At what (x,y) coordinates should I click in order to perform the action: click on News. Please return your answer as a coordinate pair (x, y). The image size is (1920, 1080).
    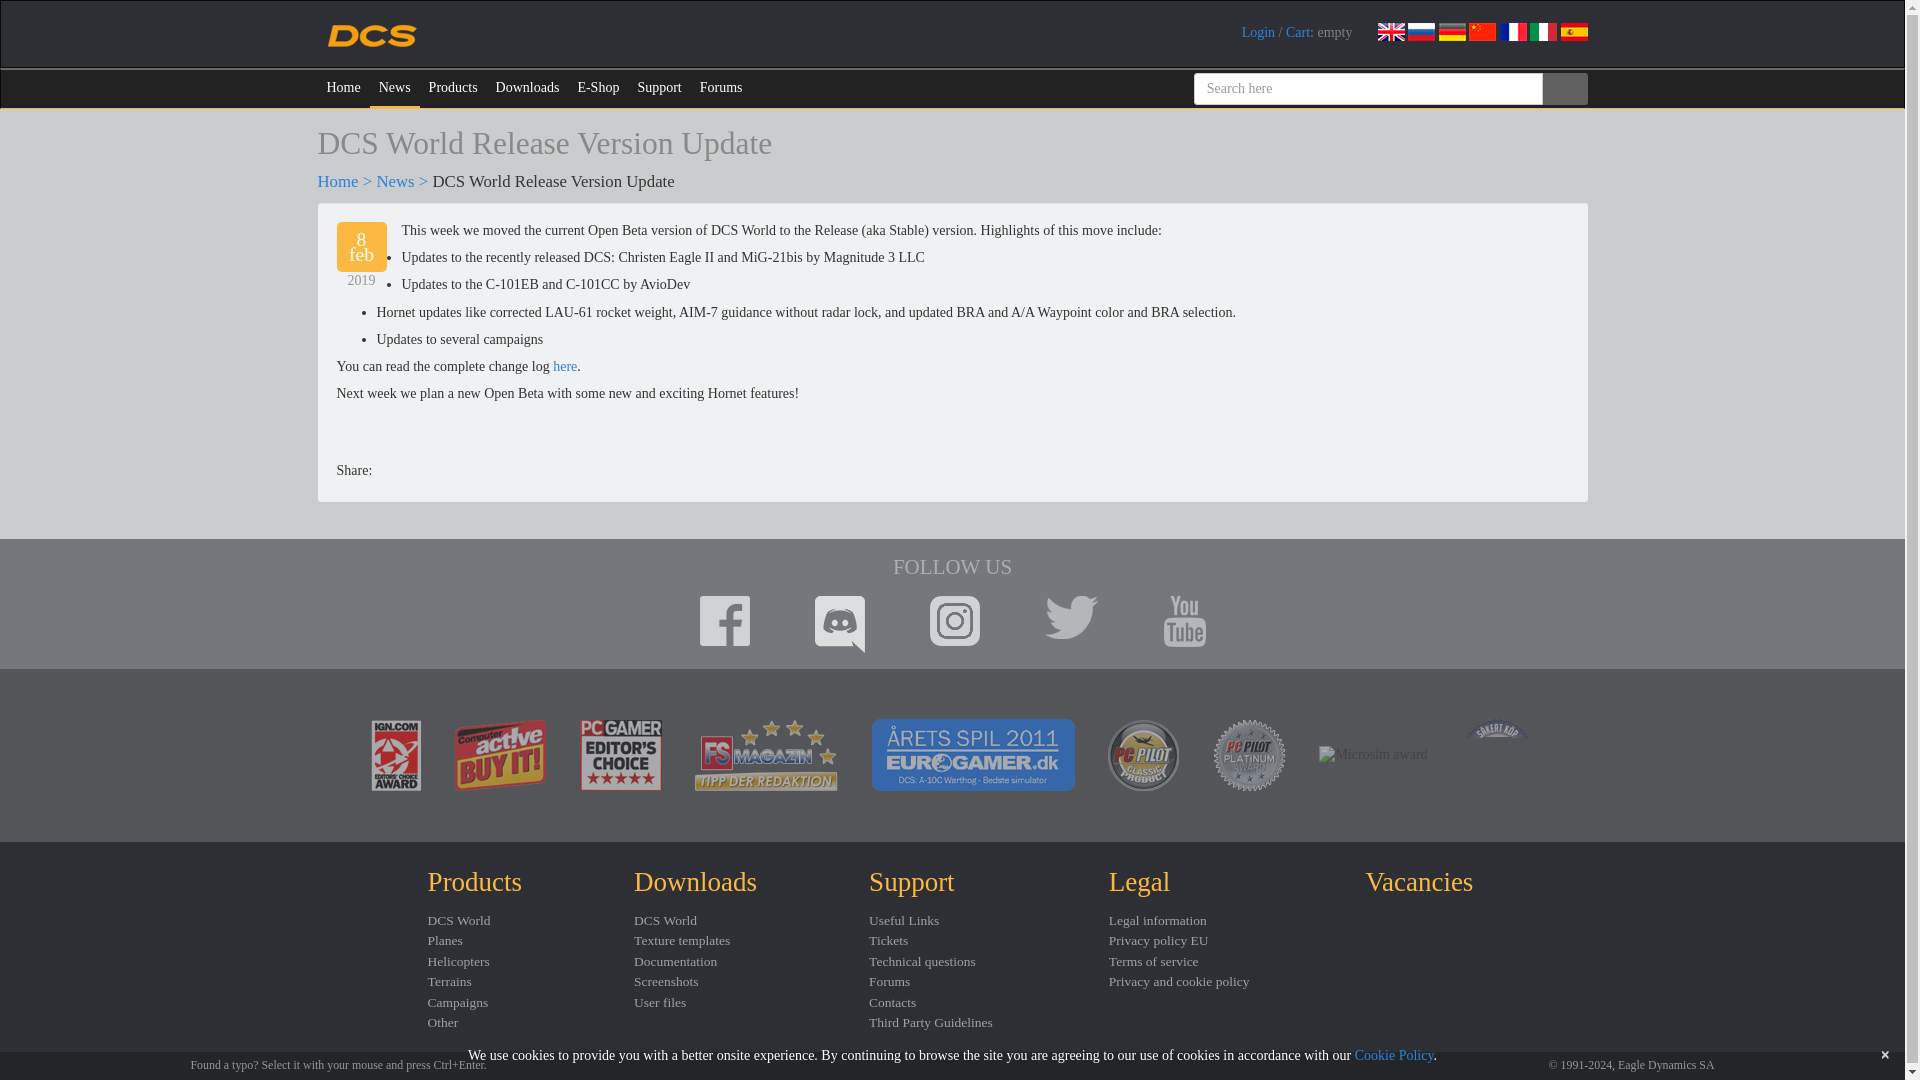
    Looking at the image, I should click on (395, 89).